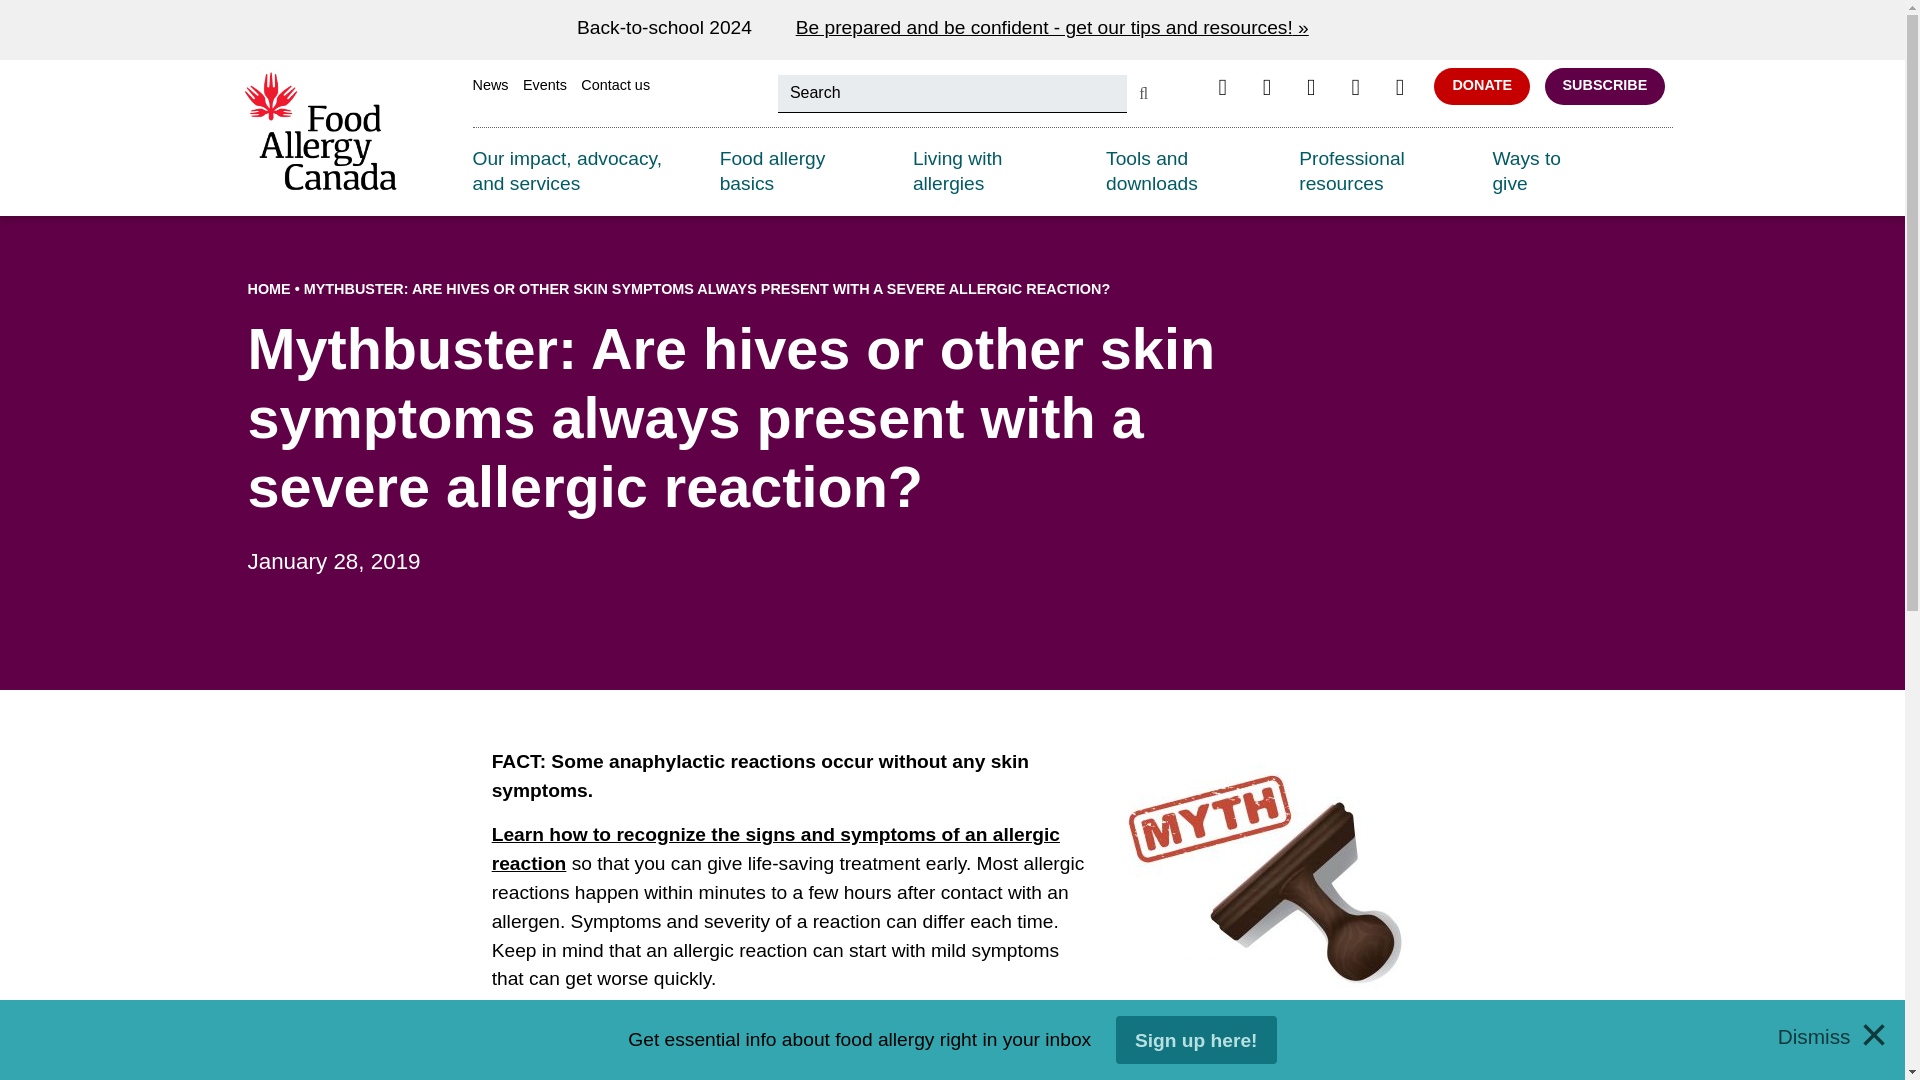  Describe the element at coordinates (1482, 86) in the screenshot. I see `DONATE` at that location.